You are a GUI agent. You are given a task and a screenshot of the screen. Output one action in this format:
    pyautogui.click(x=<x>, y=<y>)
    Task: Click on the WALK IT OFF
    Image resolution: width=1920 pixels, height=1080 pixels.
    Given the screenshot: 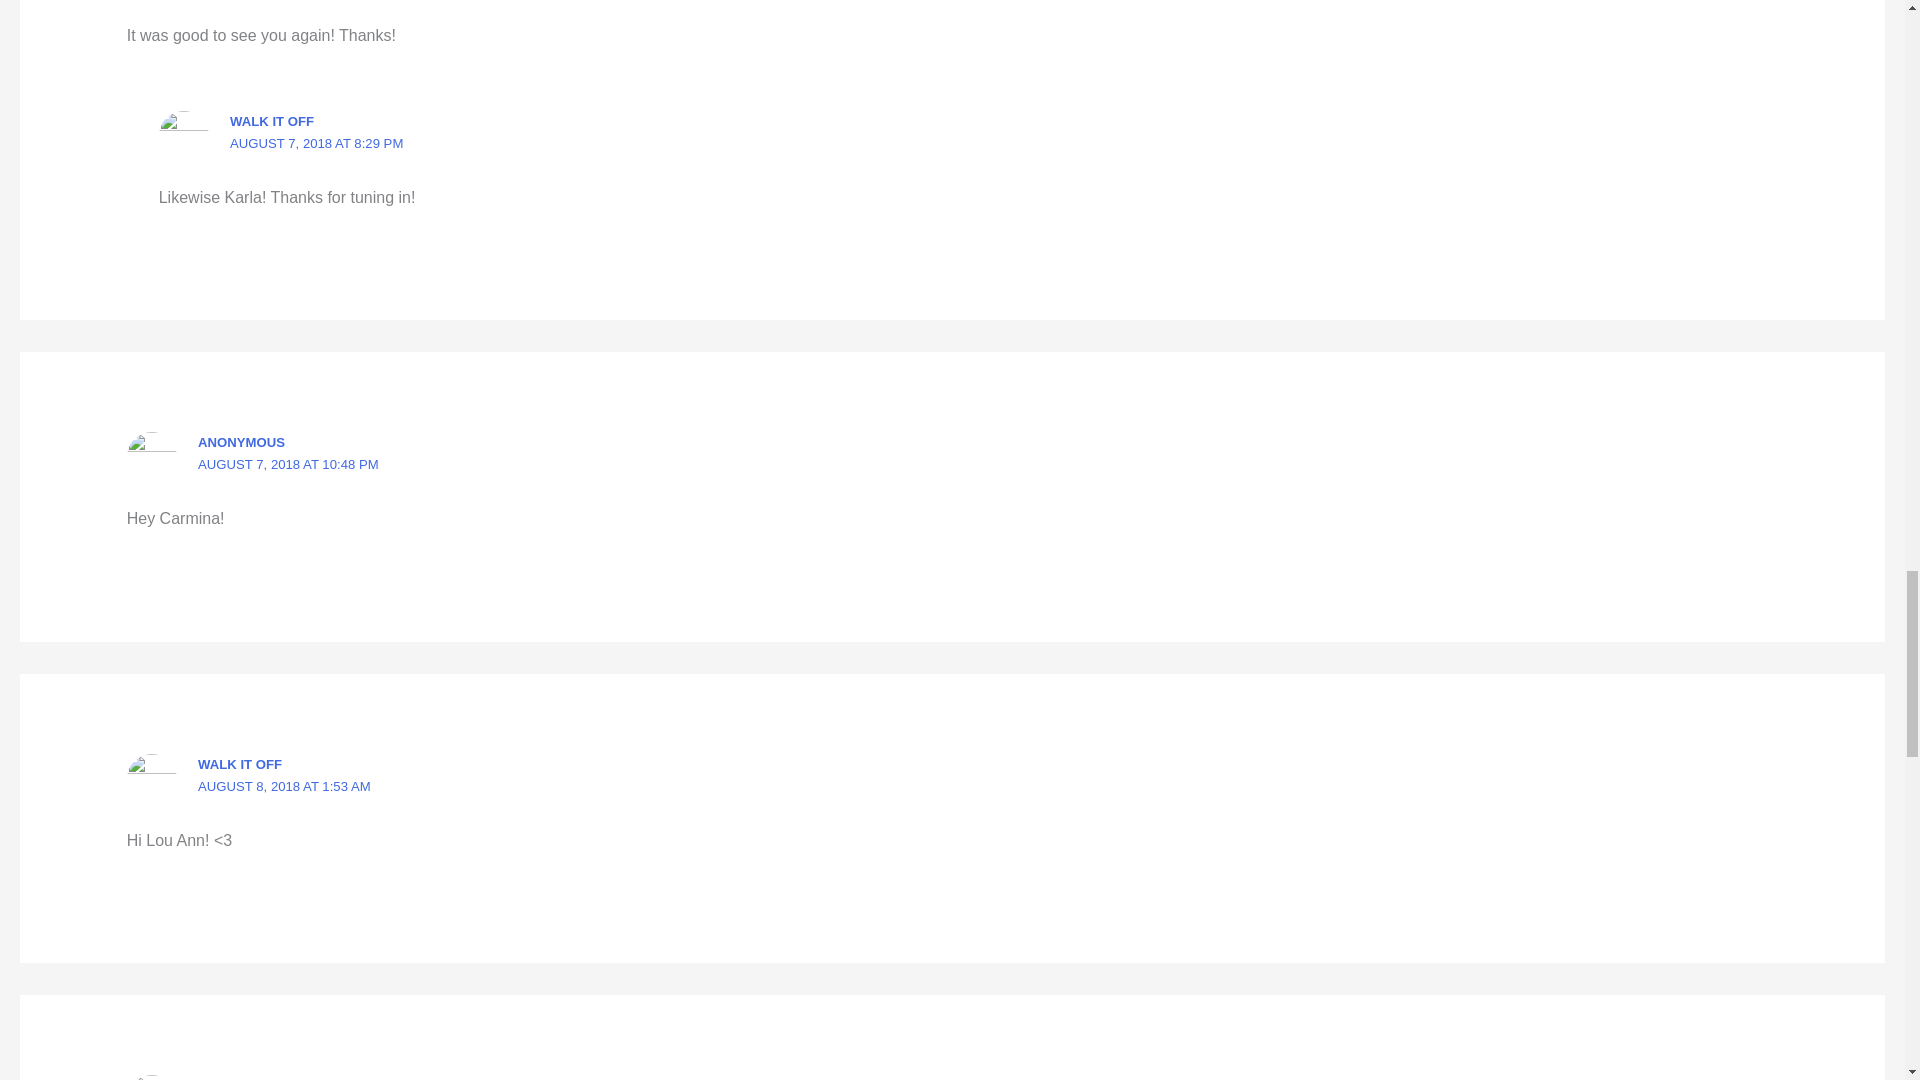 What is the action you would take?
    pyautogui.click(x=240, y=764)
    